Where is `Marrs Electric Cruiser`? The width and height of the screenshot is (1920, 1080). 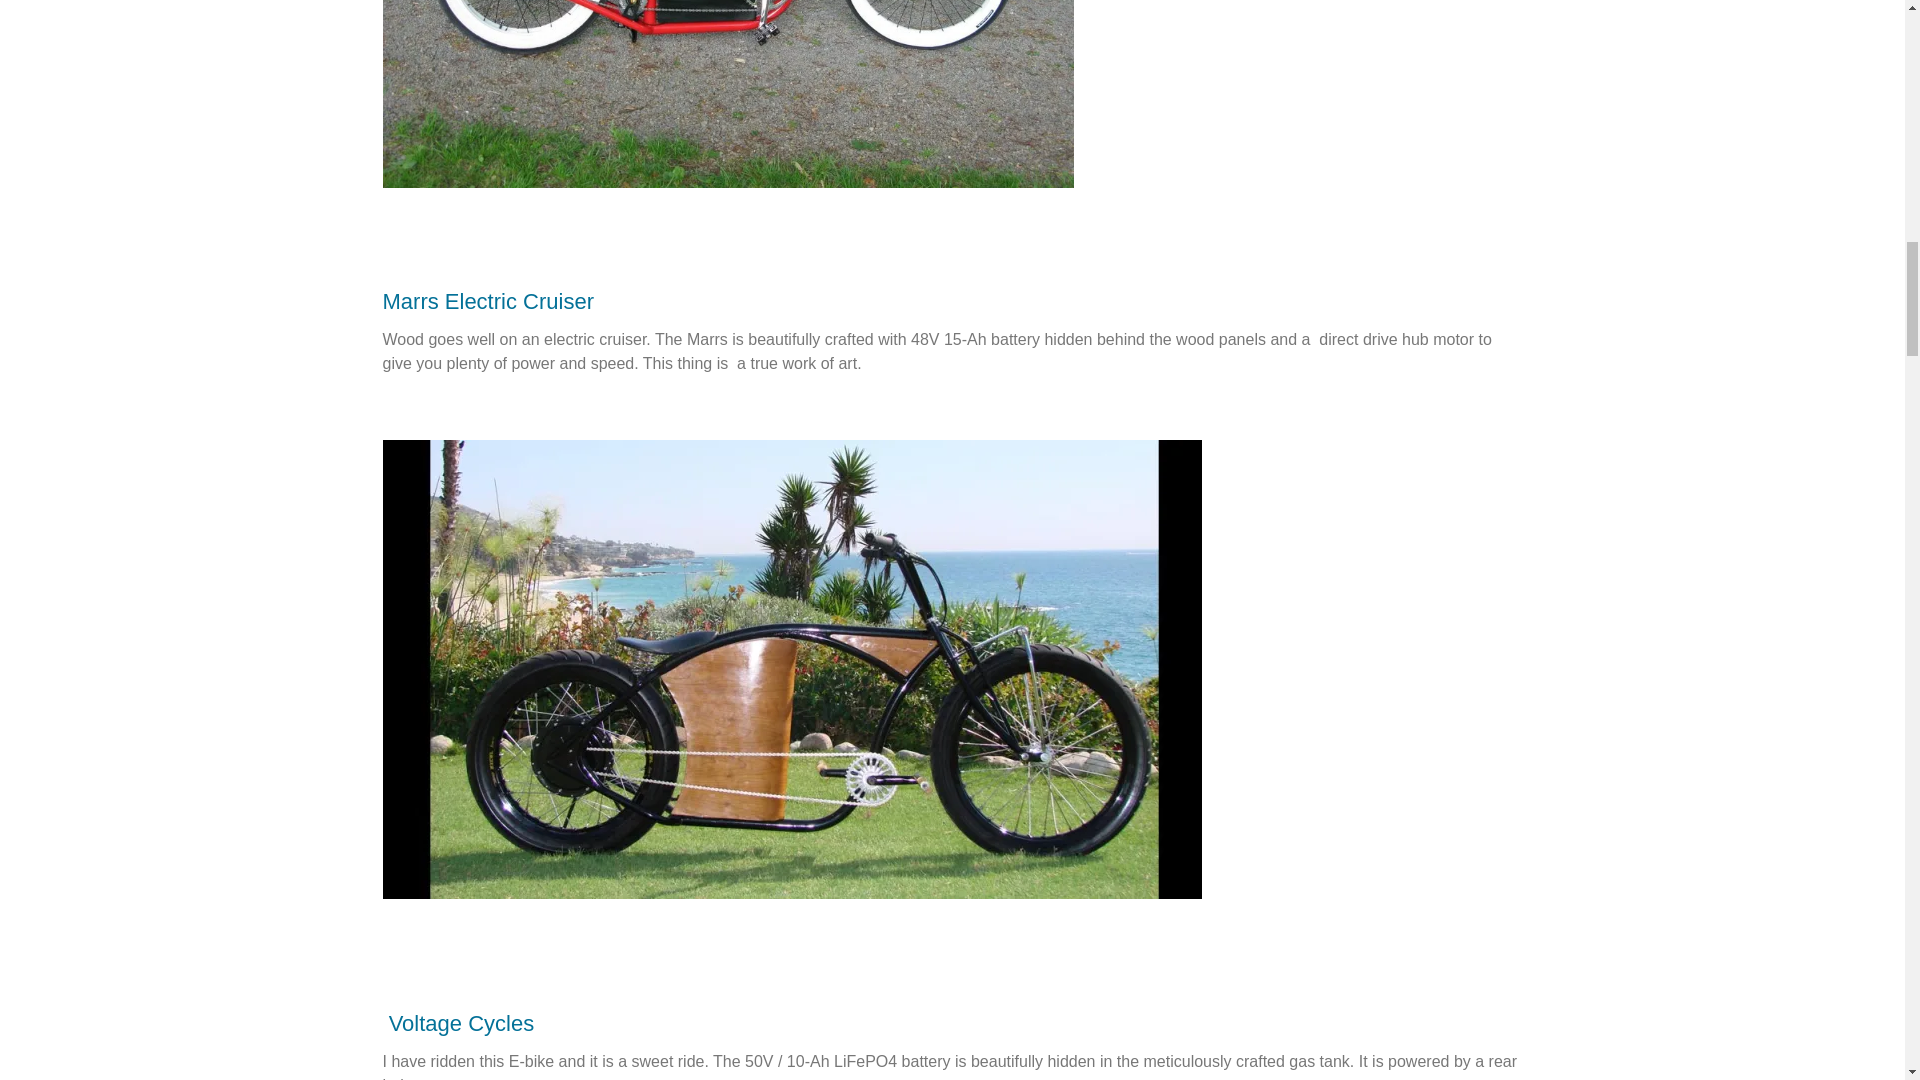 Marrs Electric Cruiser is located at coordinates (488, 318).